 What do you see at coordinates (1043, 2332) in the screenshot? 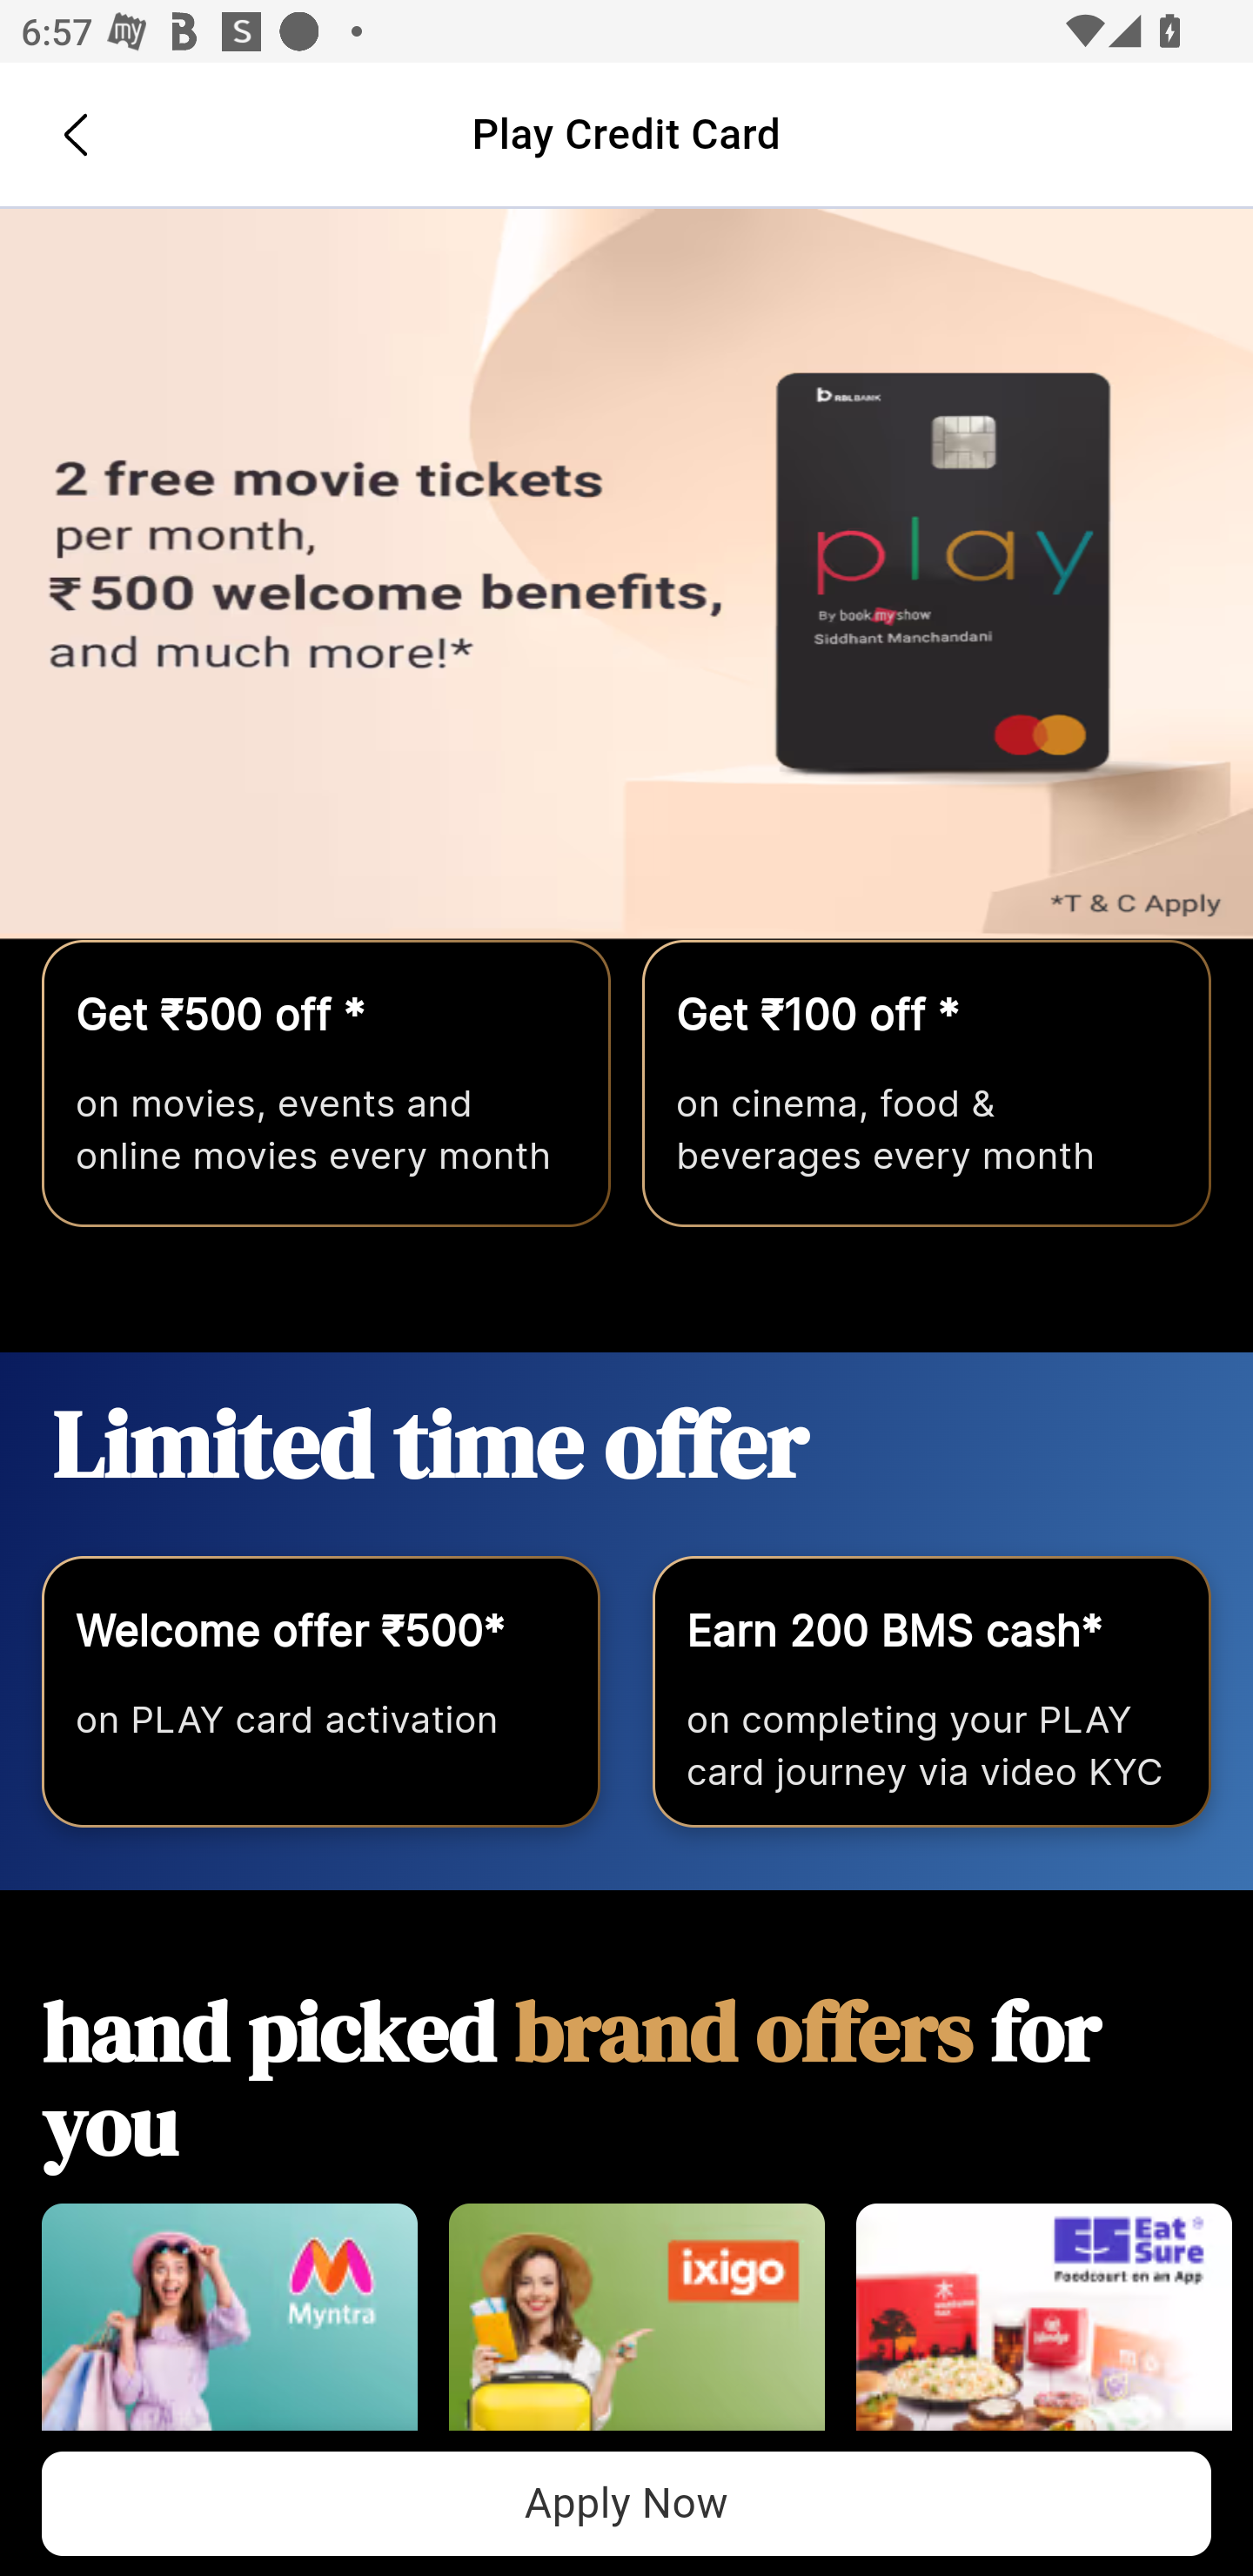
I see `EatSure` at bounding box center [1043, 2332].